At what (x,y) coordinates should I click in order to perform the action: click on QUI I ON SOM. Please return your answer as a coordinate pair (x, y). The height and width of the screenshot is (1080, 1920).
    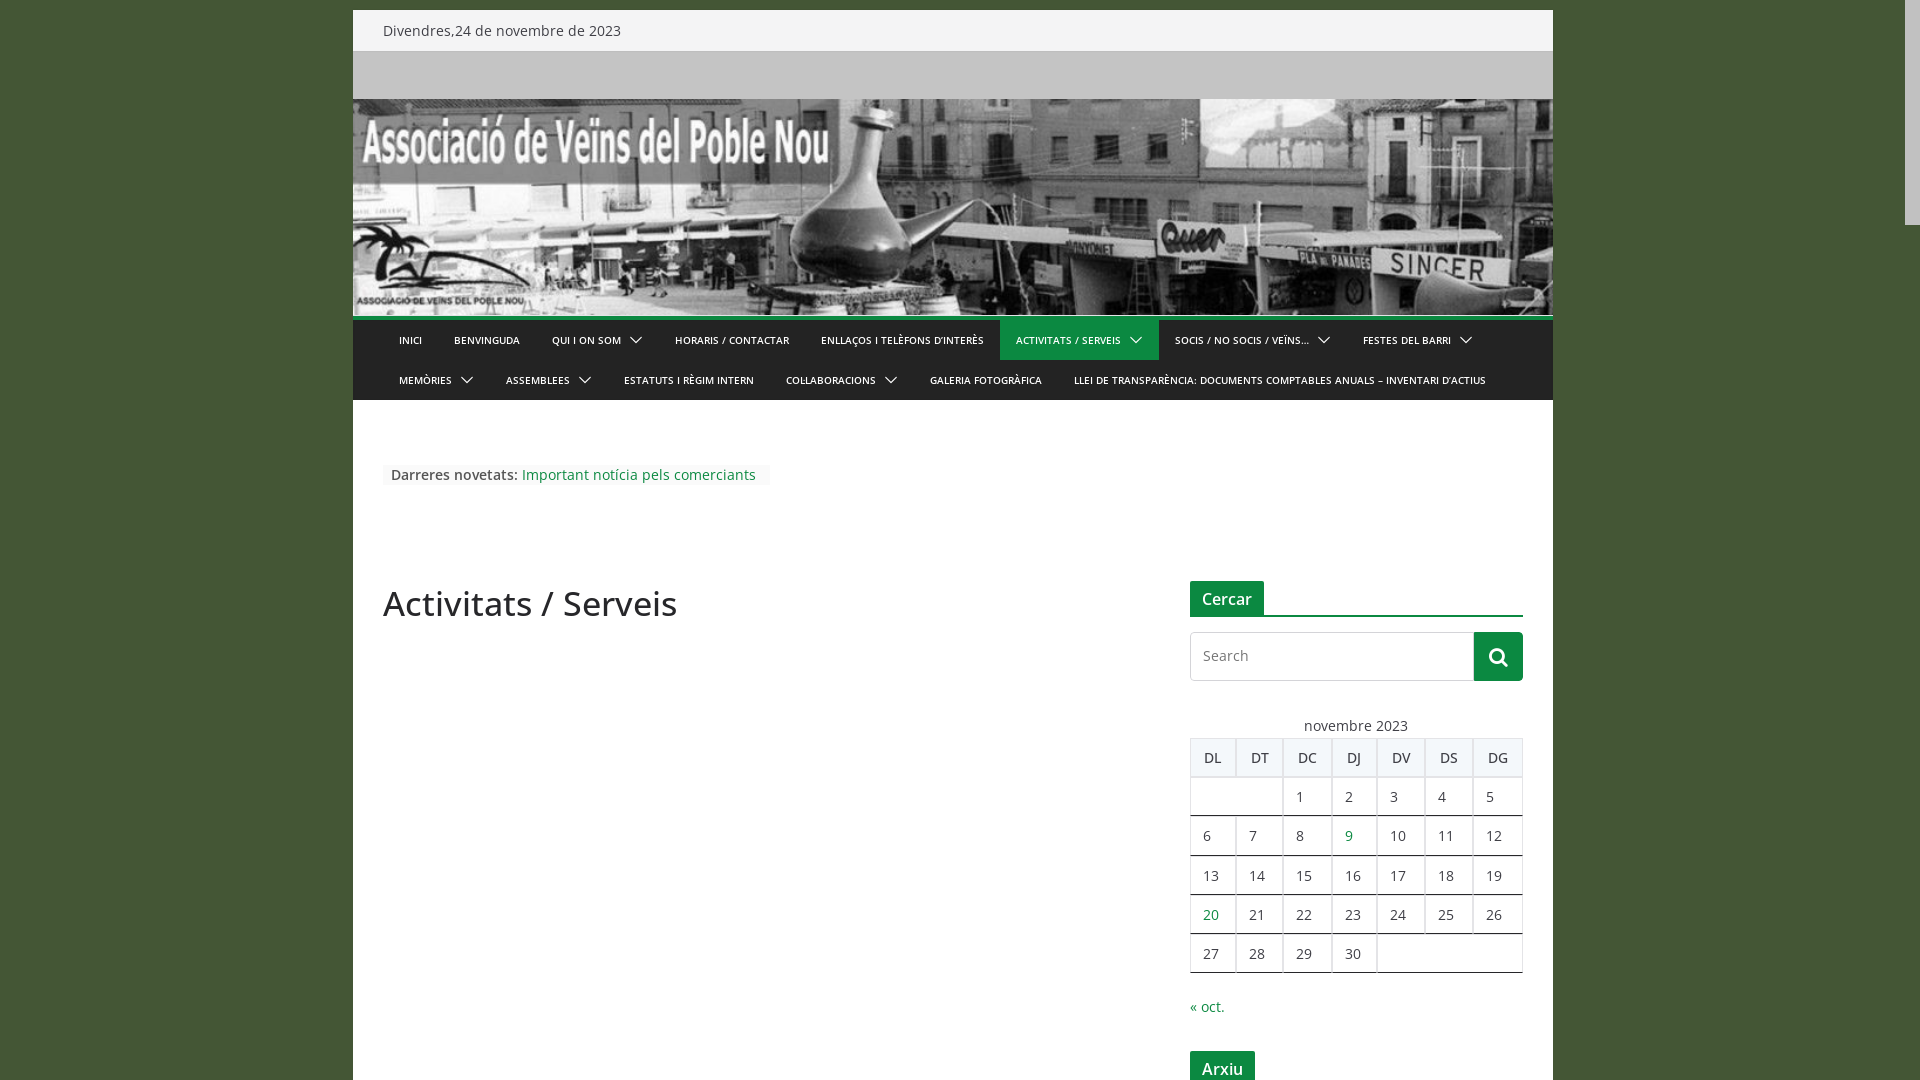
    Looking at the image, I should click on (586, 340).